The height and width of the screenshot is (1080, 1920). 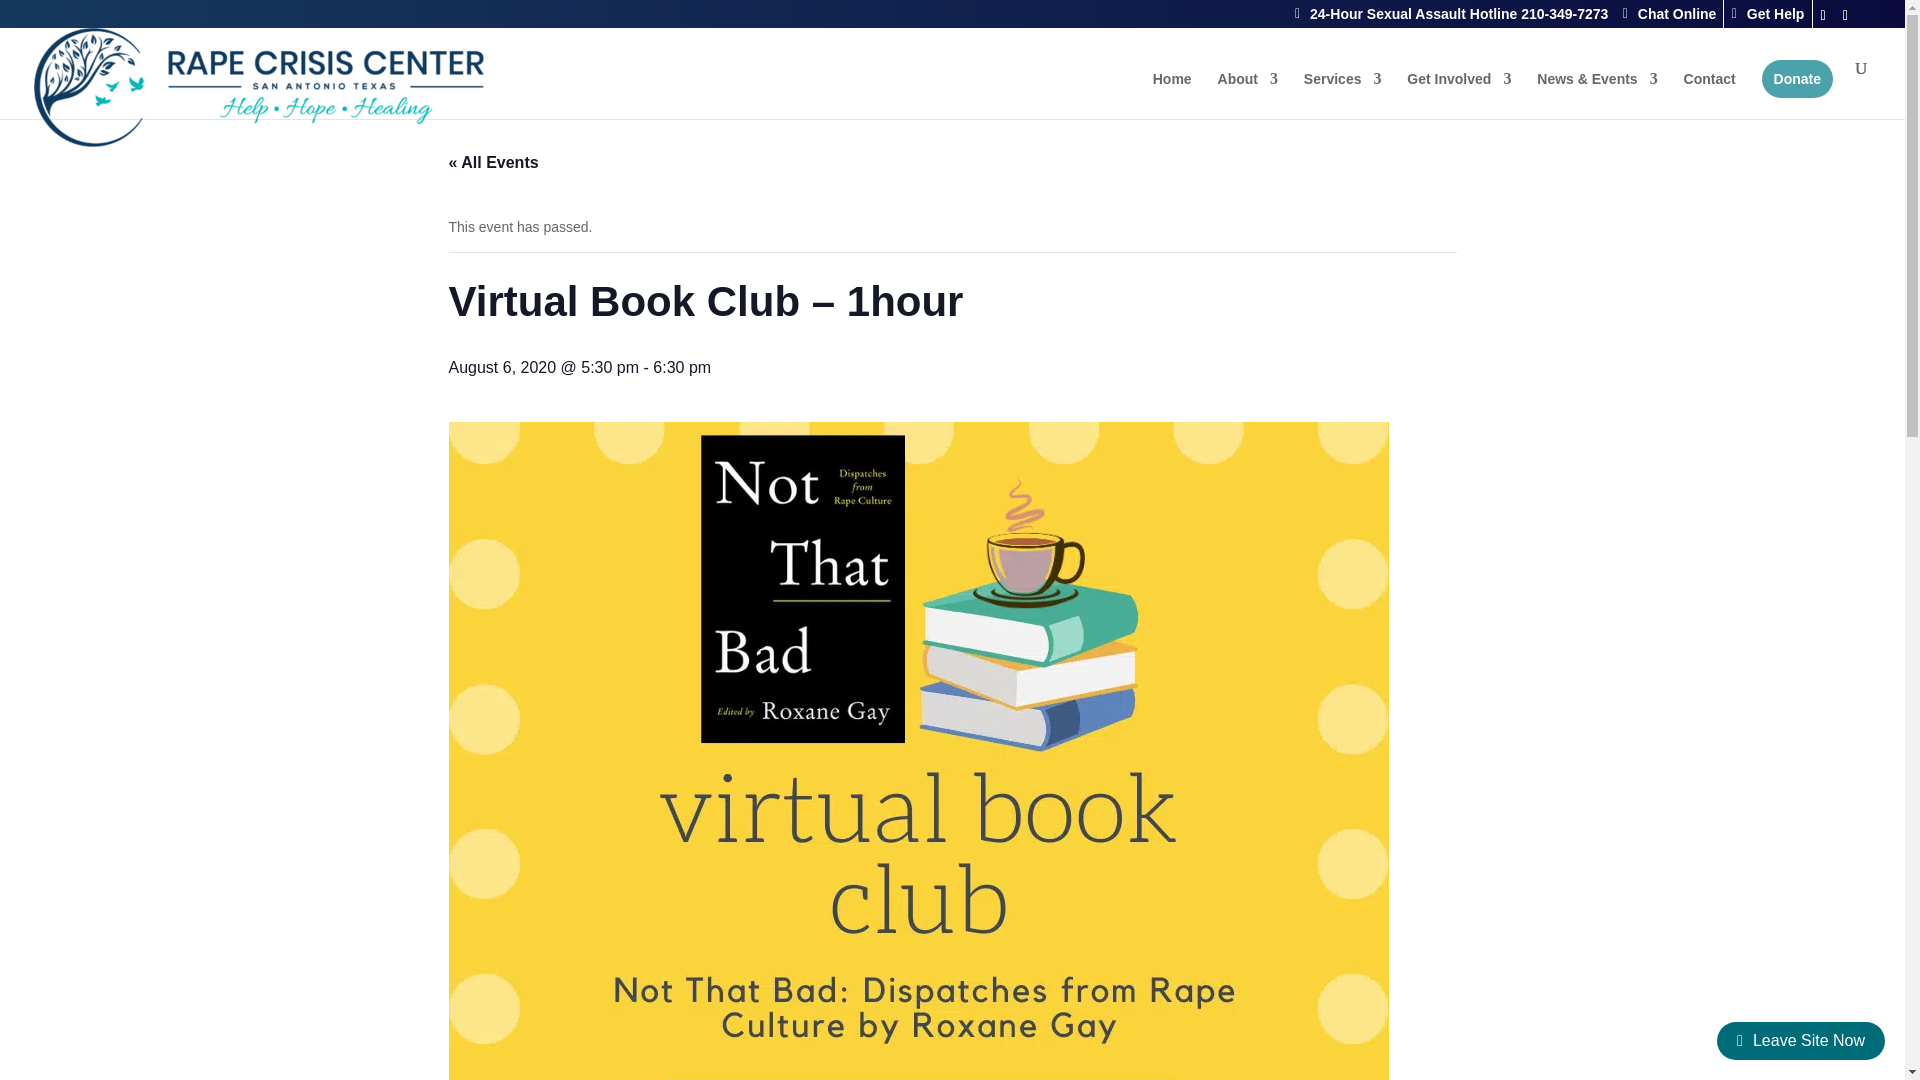 What do you see at coordinates (1669, 14) in the screenshot?
I see `Chat Online` at bounding box center [1669, 14].